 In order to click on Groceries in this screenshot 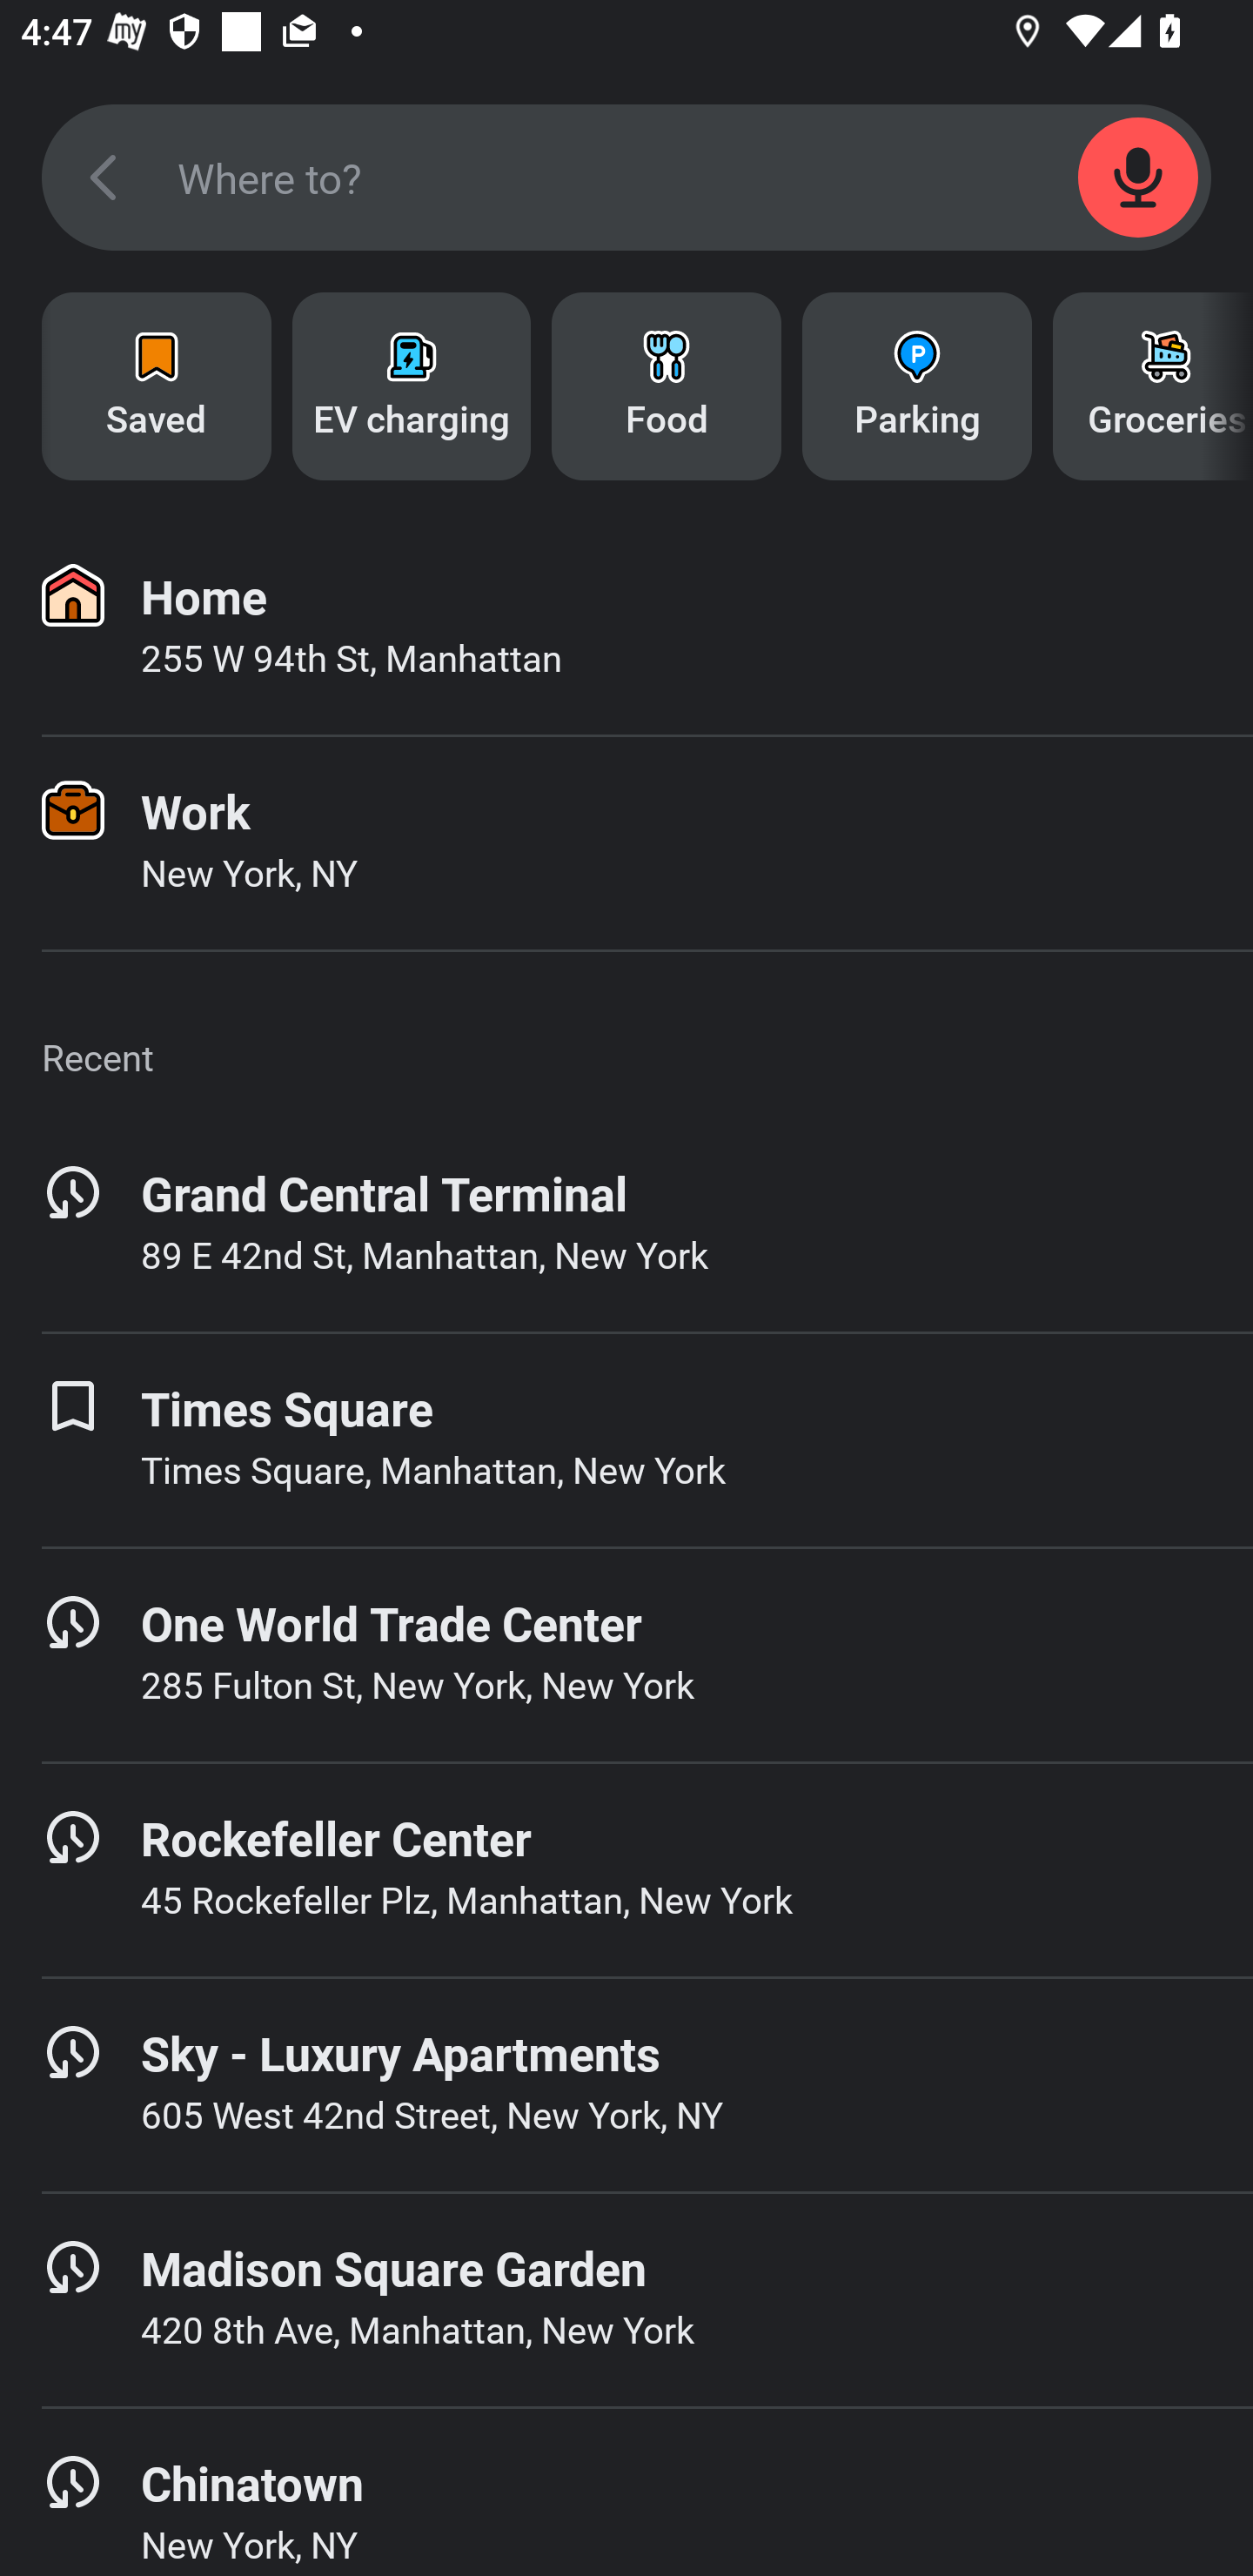, I will do `click(1152, 386)`.